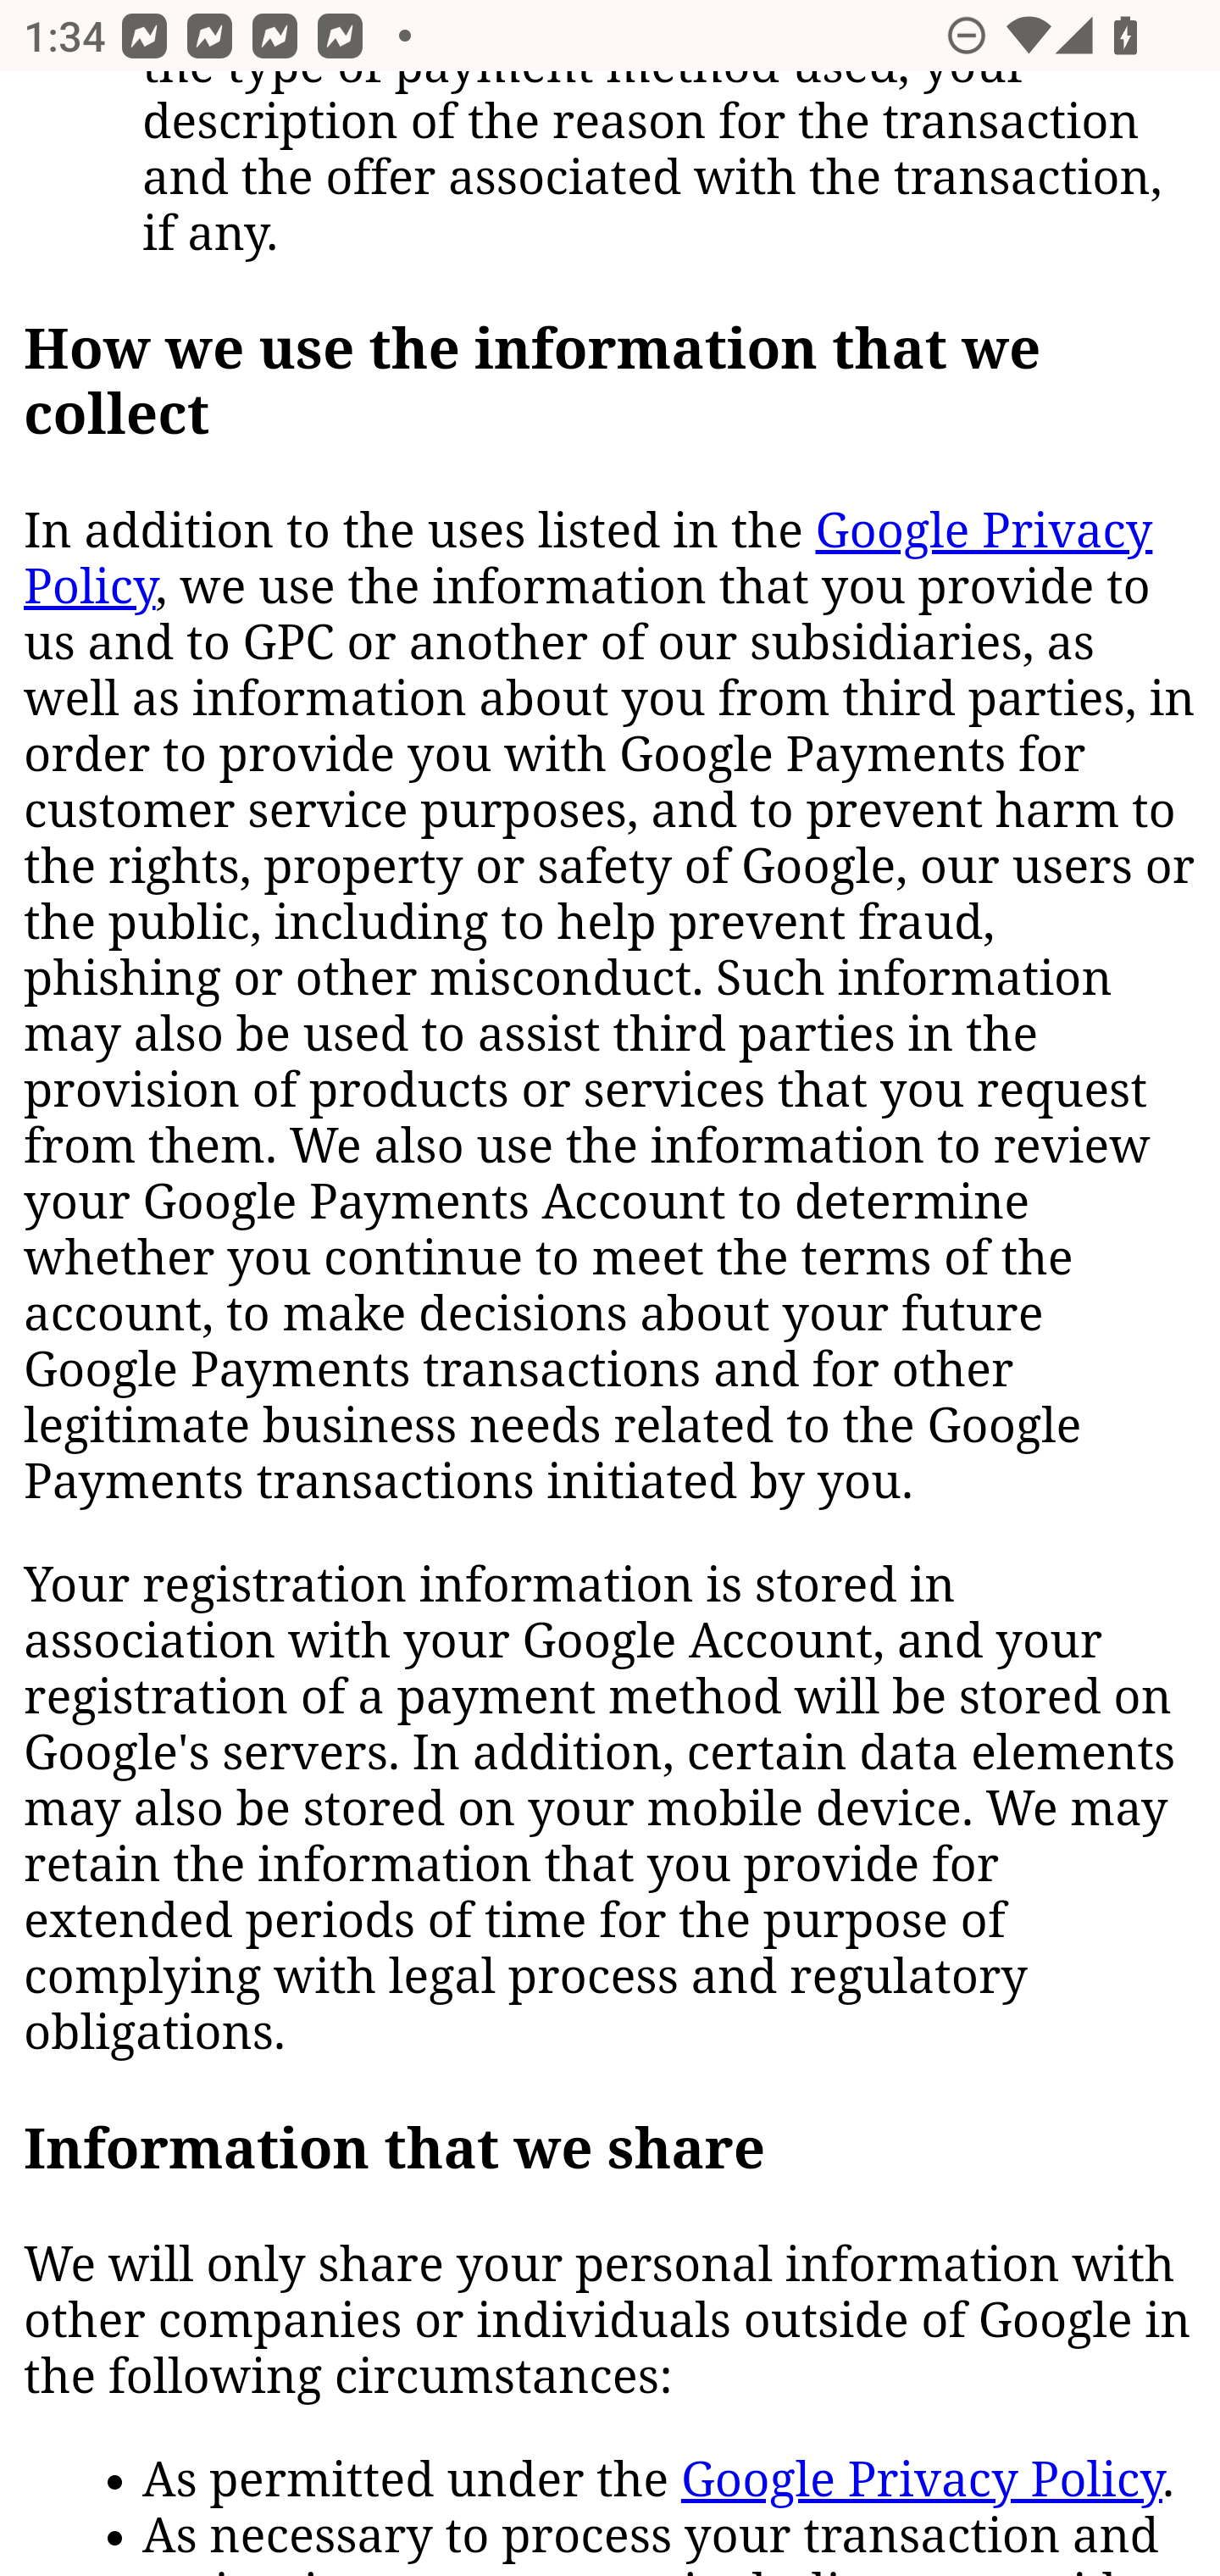 The height and width of the screenshot is (2576, 1220). I want to click on Google Privacy Policy, so click(922, 2483).